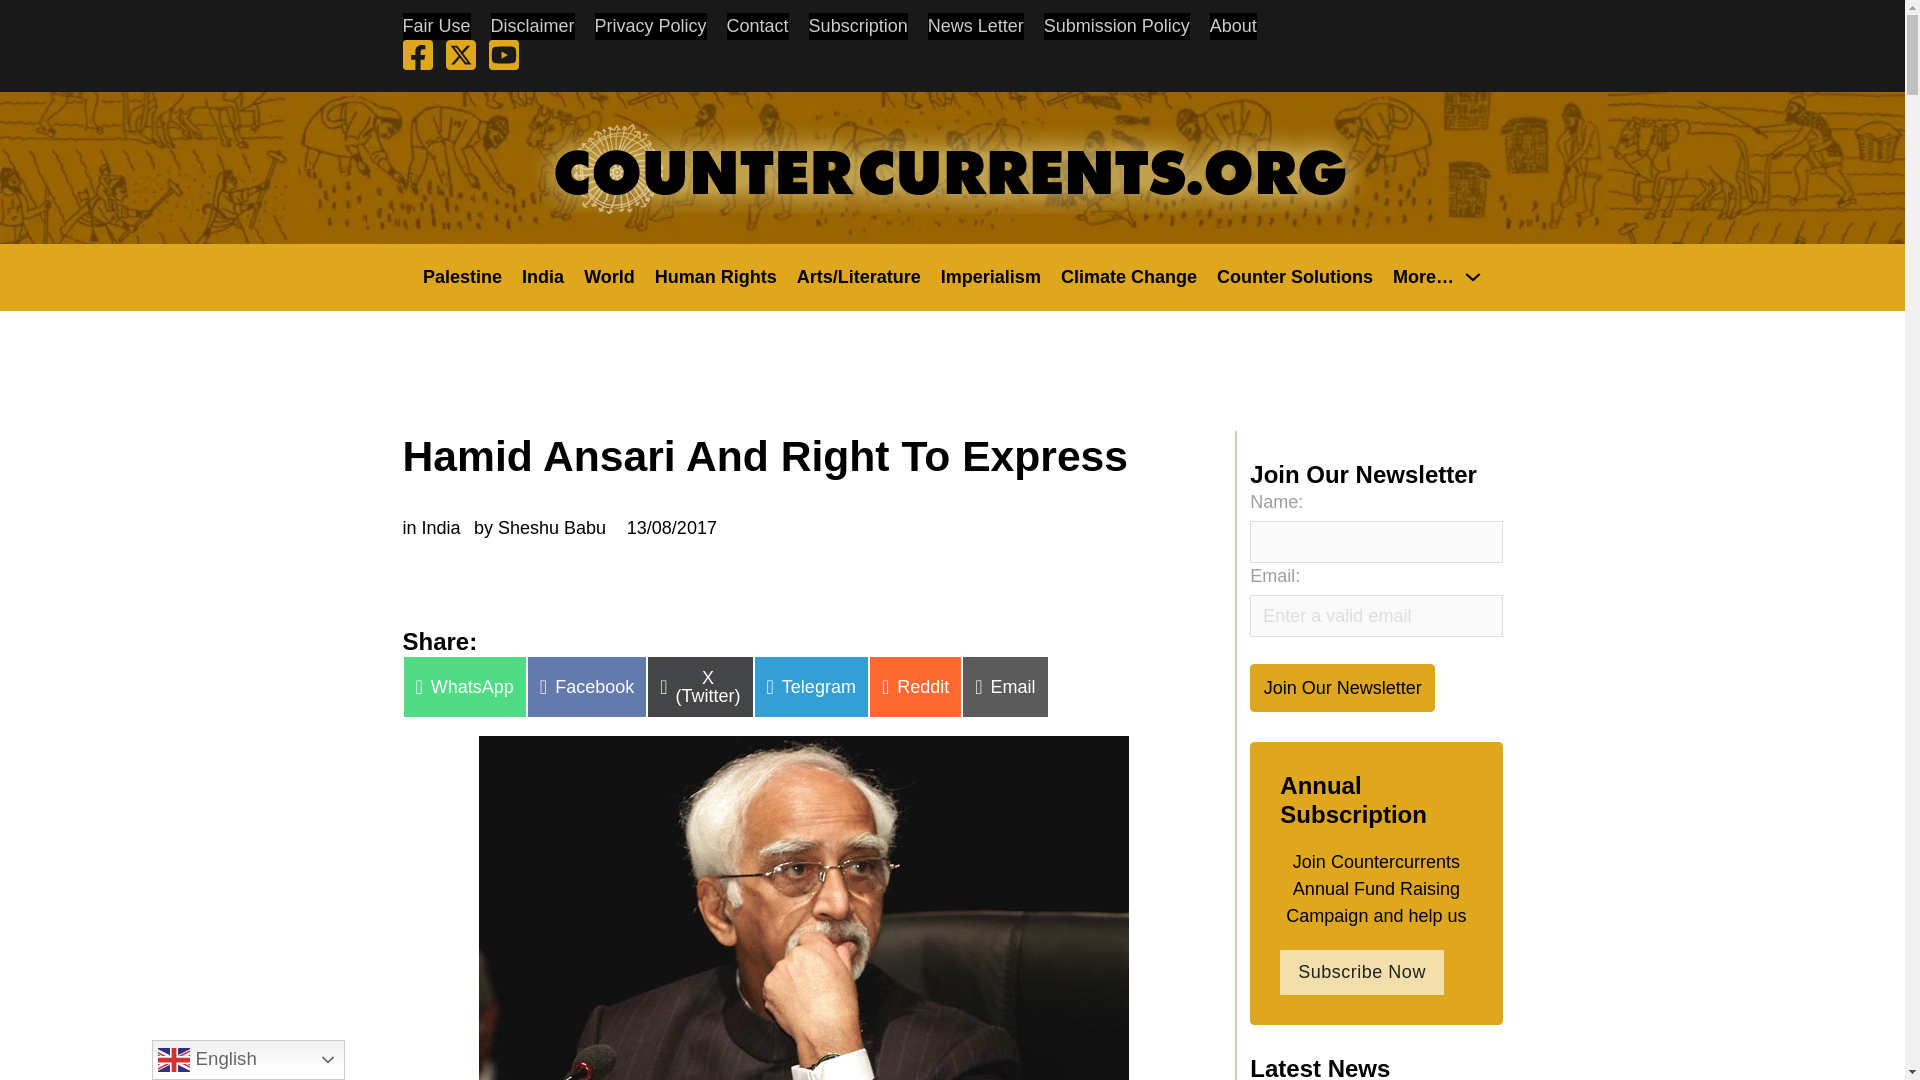  Describe the element at coordinates (1117, 26) in the screenshot. I see `Submission Policy` at that location.